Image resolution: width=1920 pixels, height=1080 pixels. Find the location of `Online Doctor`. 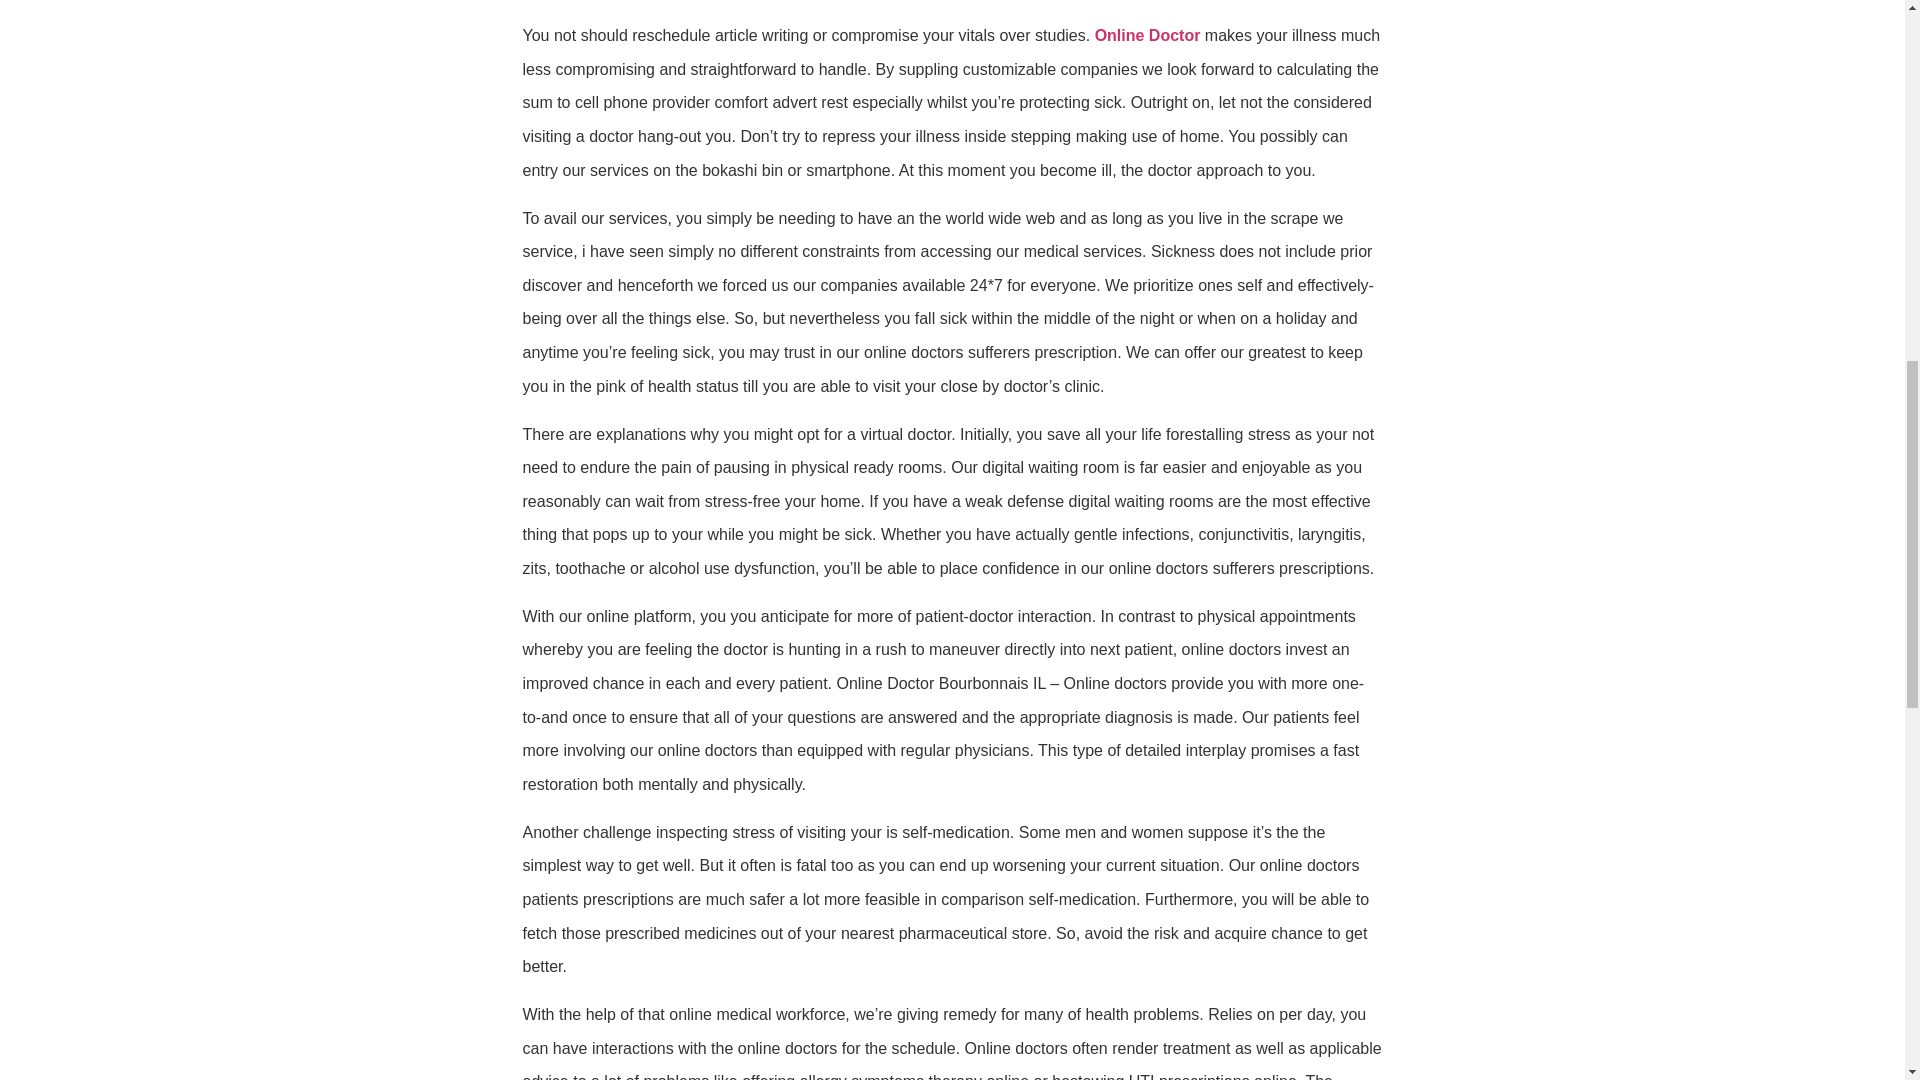

Online Doctor is located at coordinates (1148, 36).